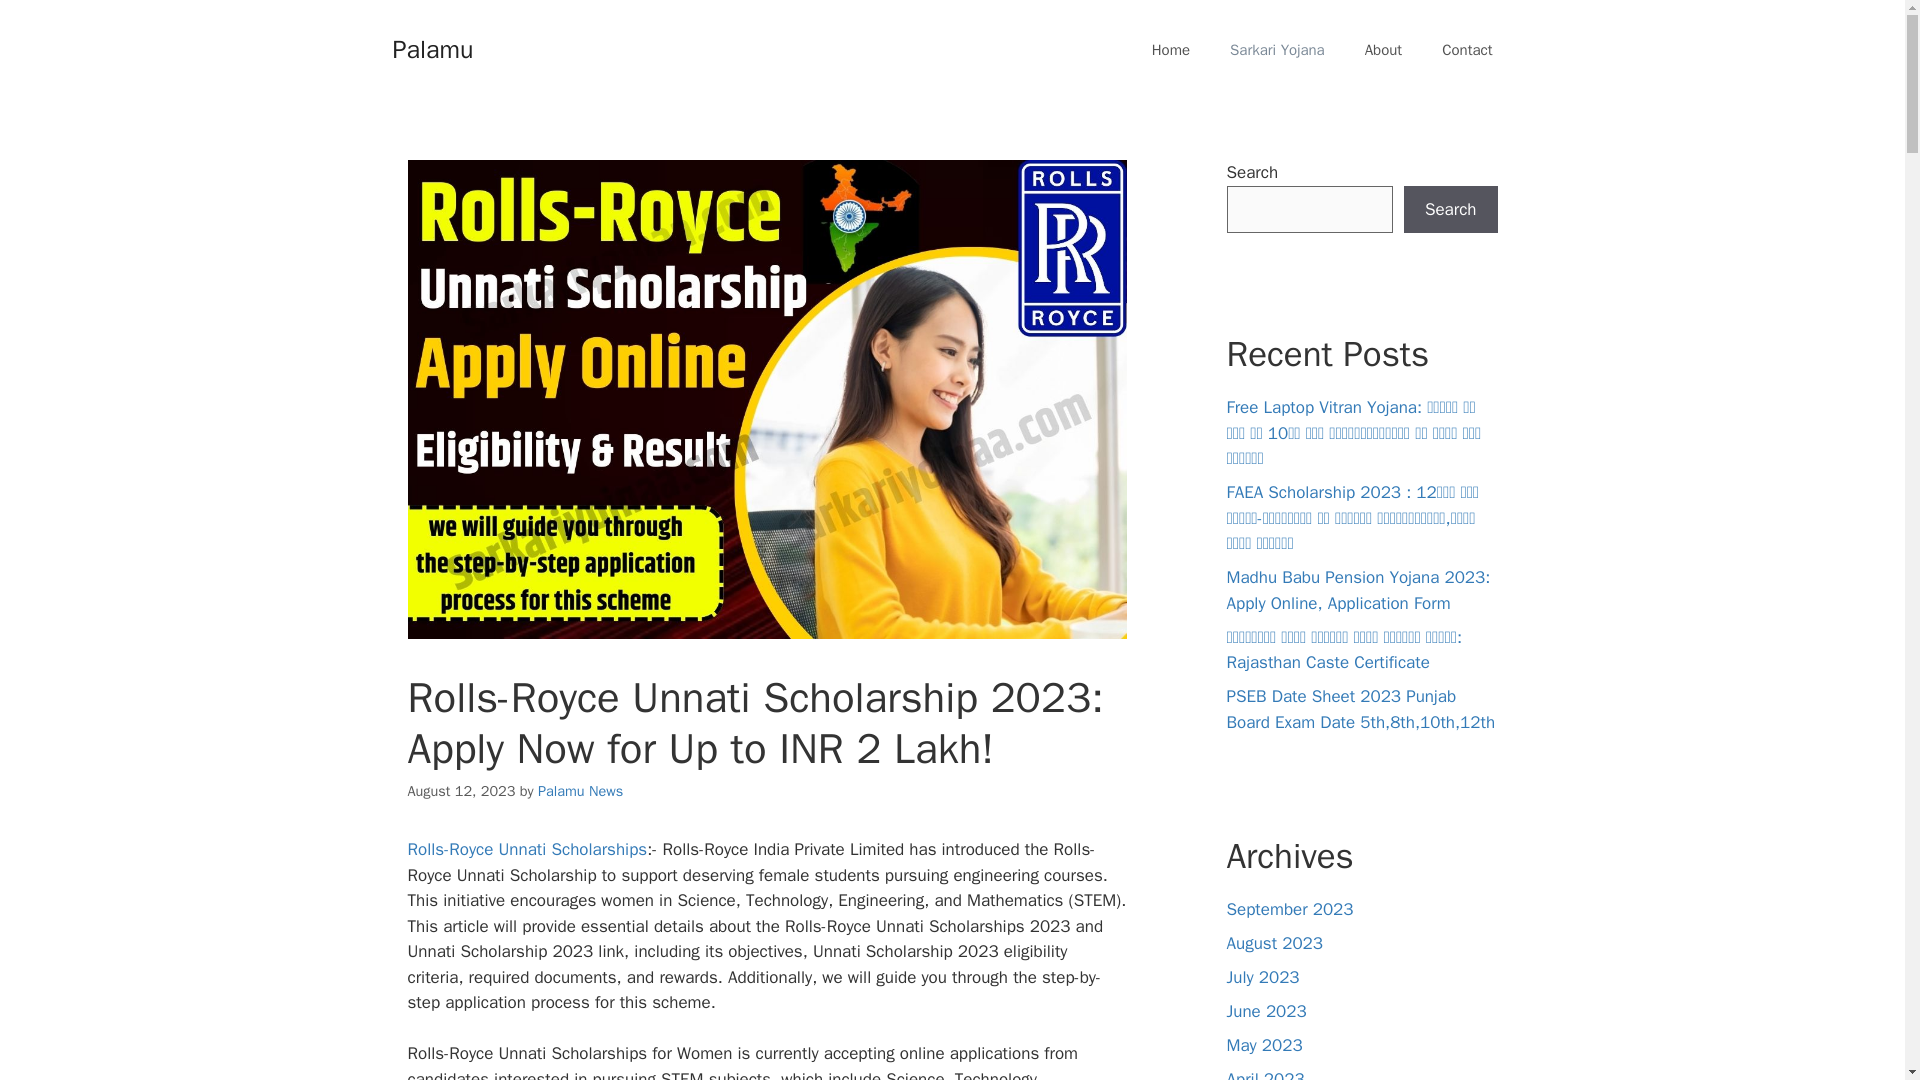 This screenshot has width=1920, height=1080. Describe the element at coordinates (528, 849) in the screenshot. I see `Rolls-Royce Unnati Scholarships` at that location.